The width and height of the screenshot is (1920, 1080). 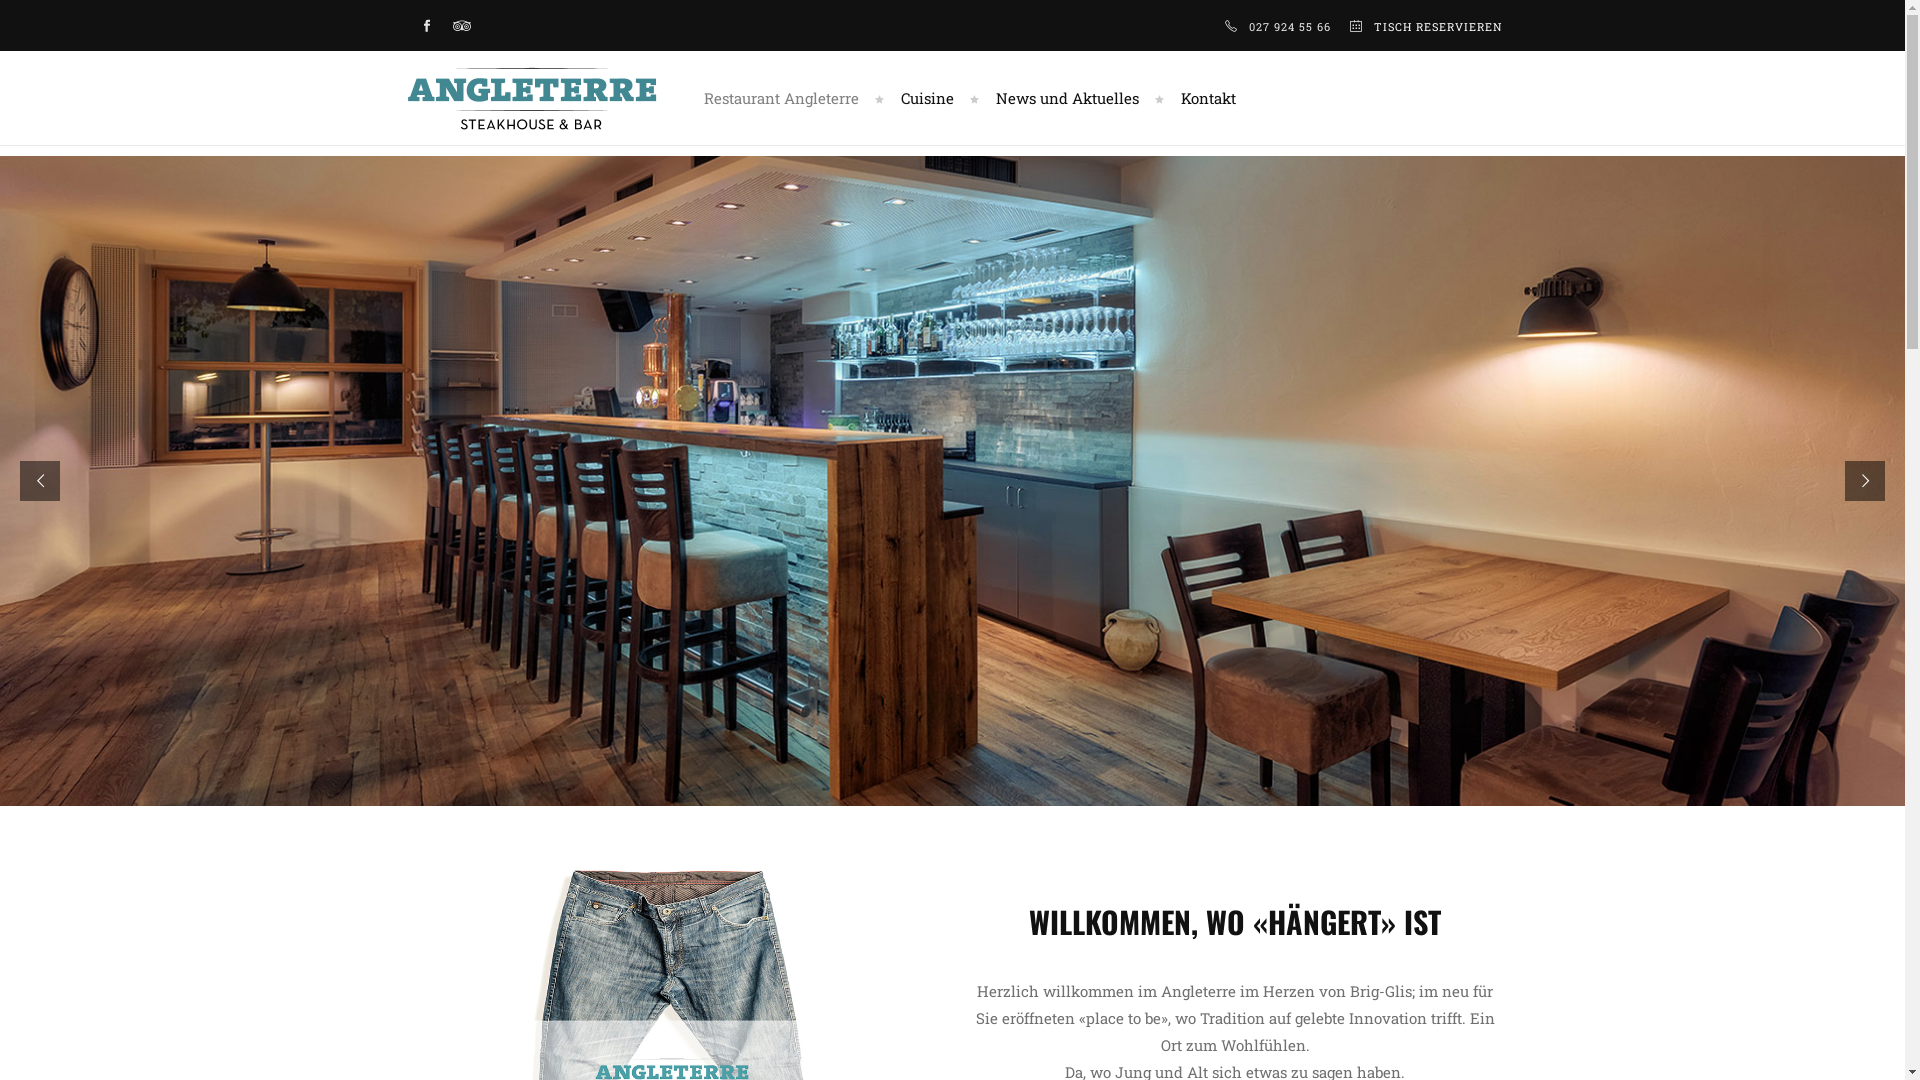 What do you see at coordinates (782, 98) in the screenshot?
I see `Restaurant Angleterre` at bounding box center [782, 98].